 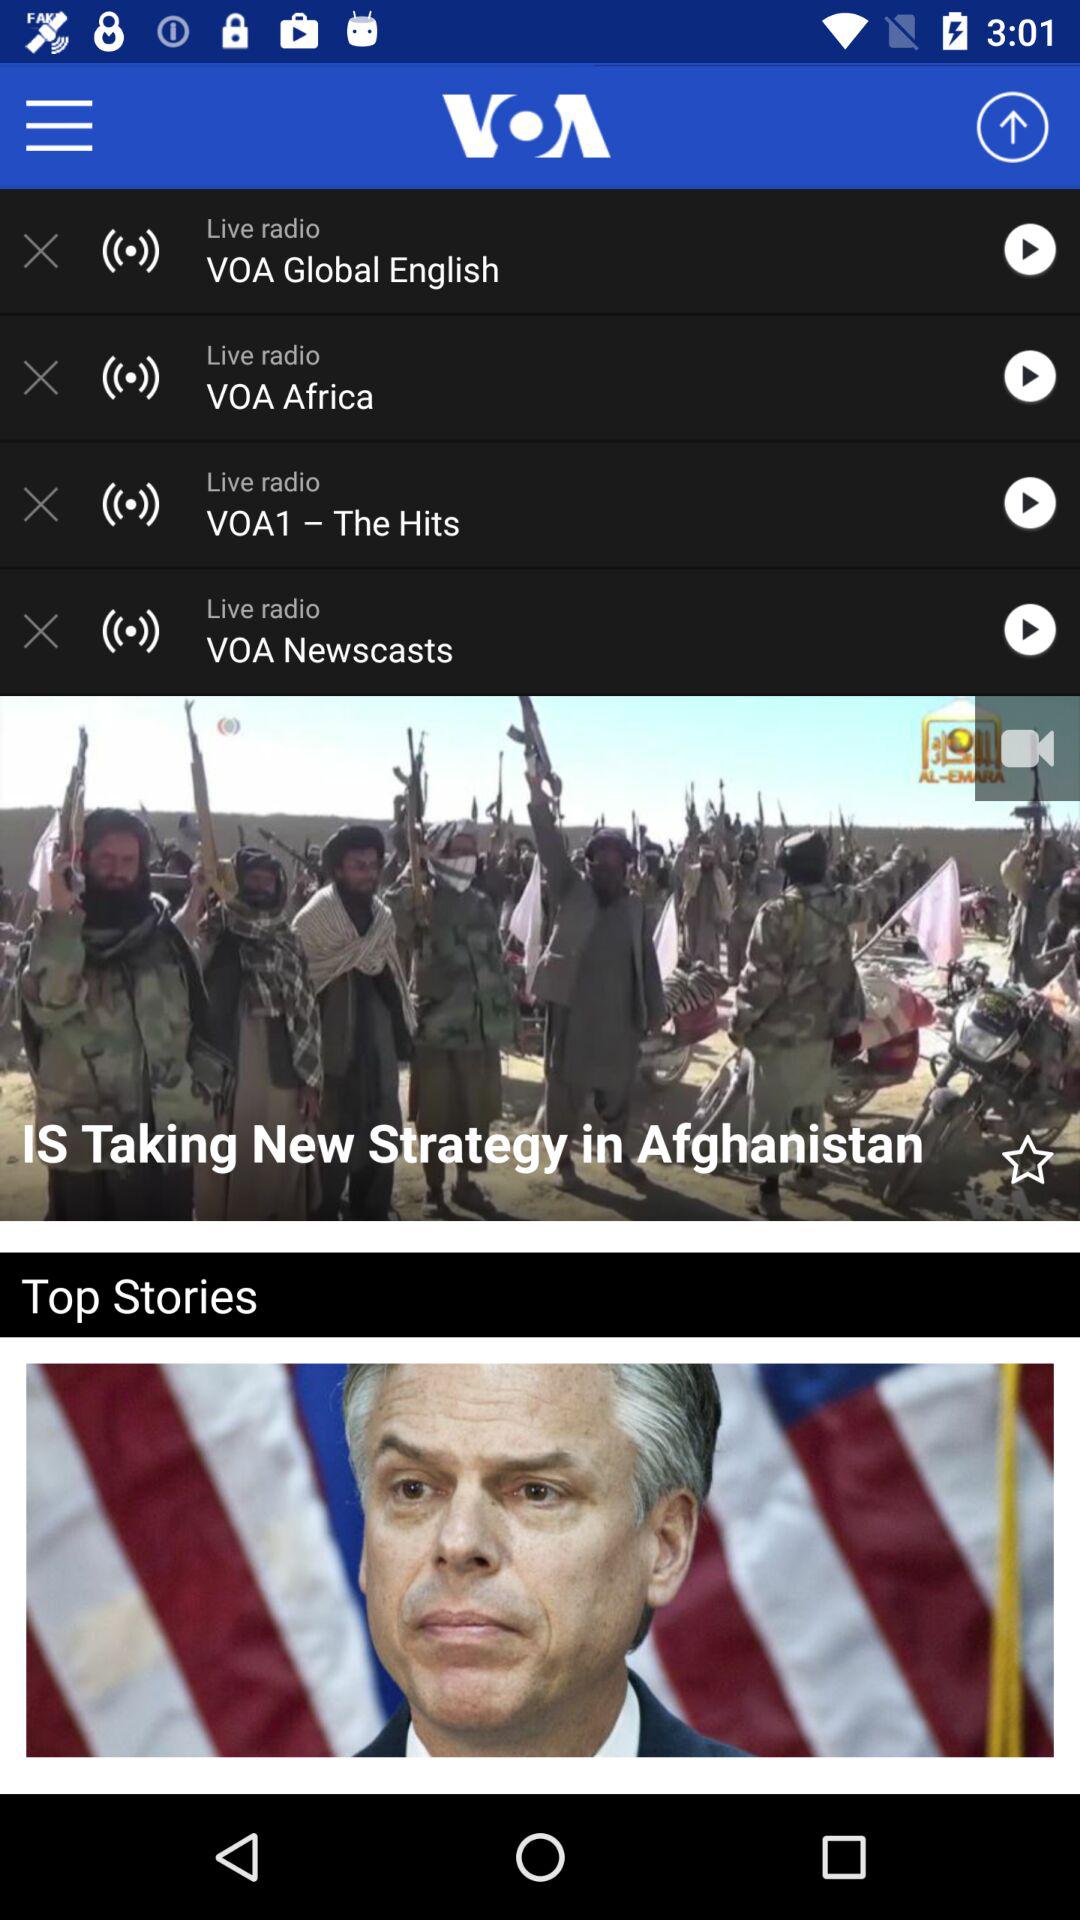 I want to click on delete selection, so click(x=51, y=504).